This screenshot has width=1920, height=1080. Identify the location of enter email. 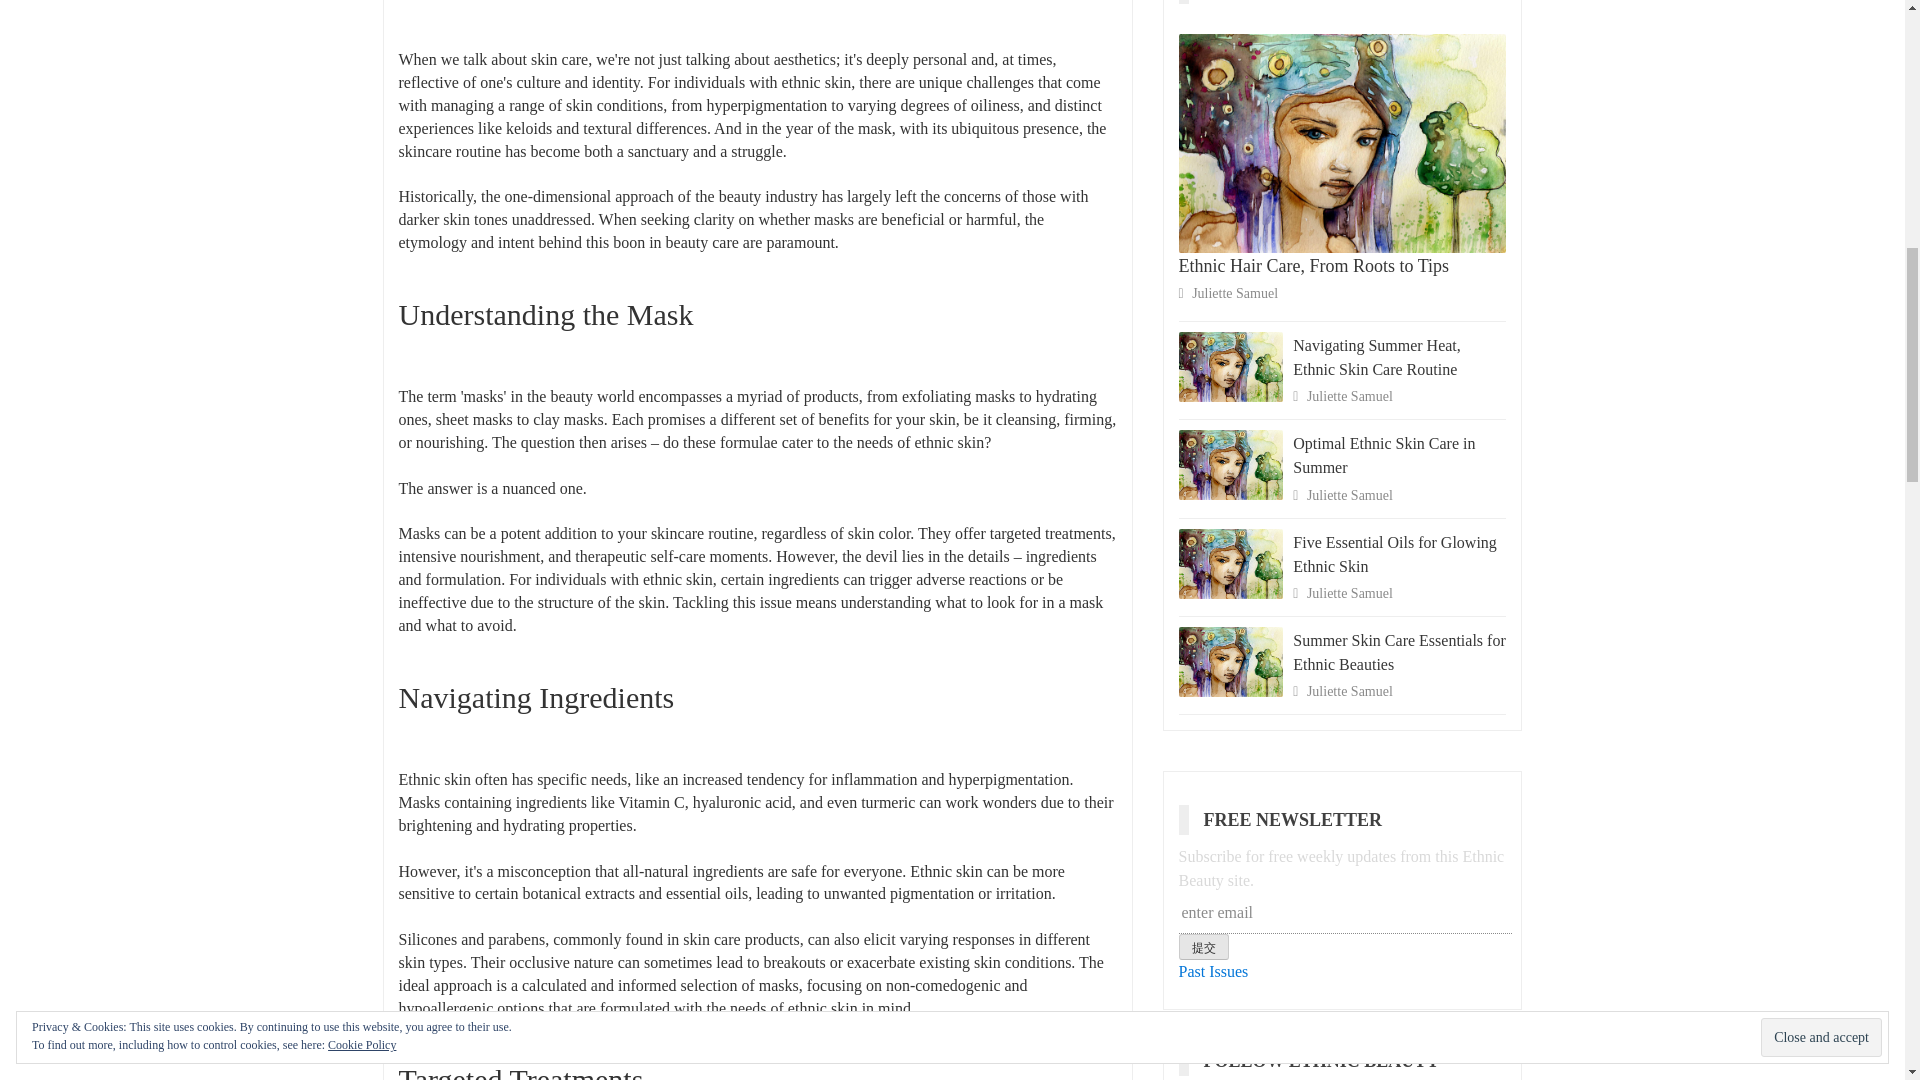
(1345, 914).